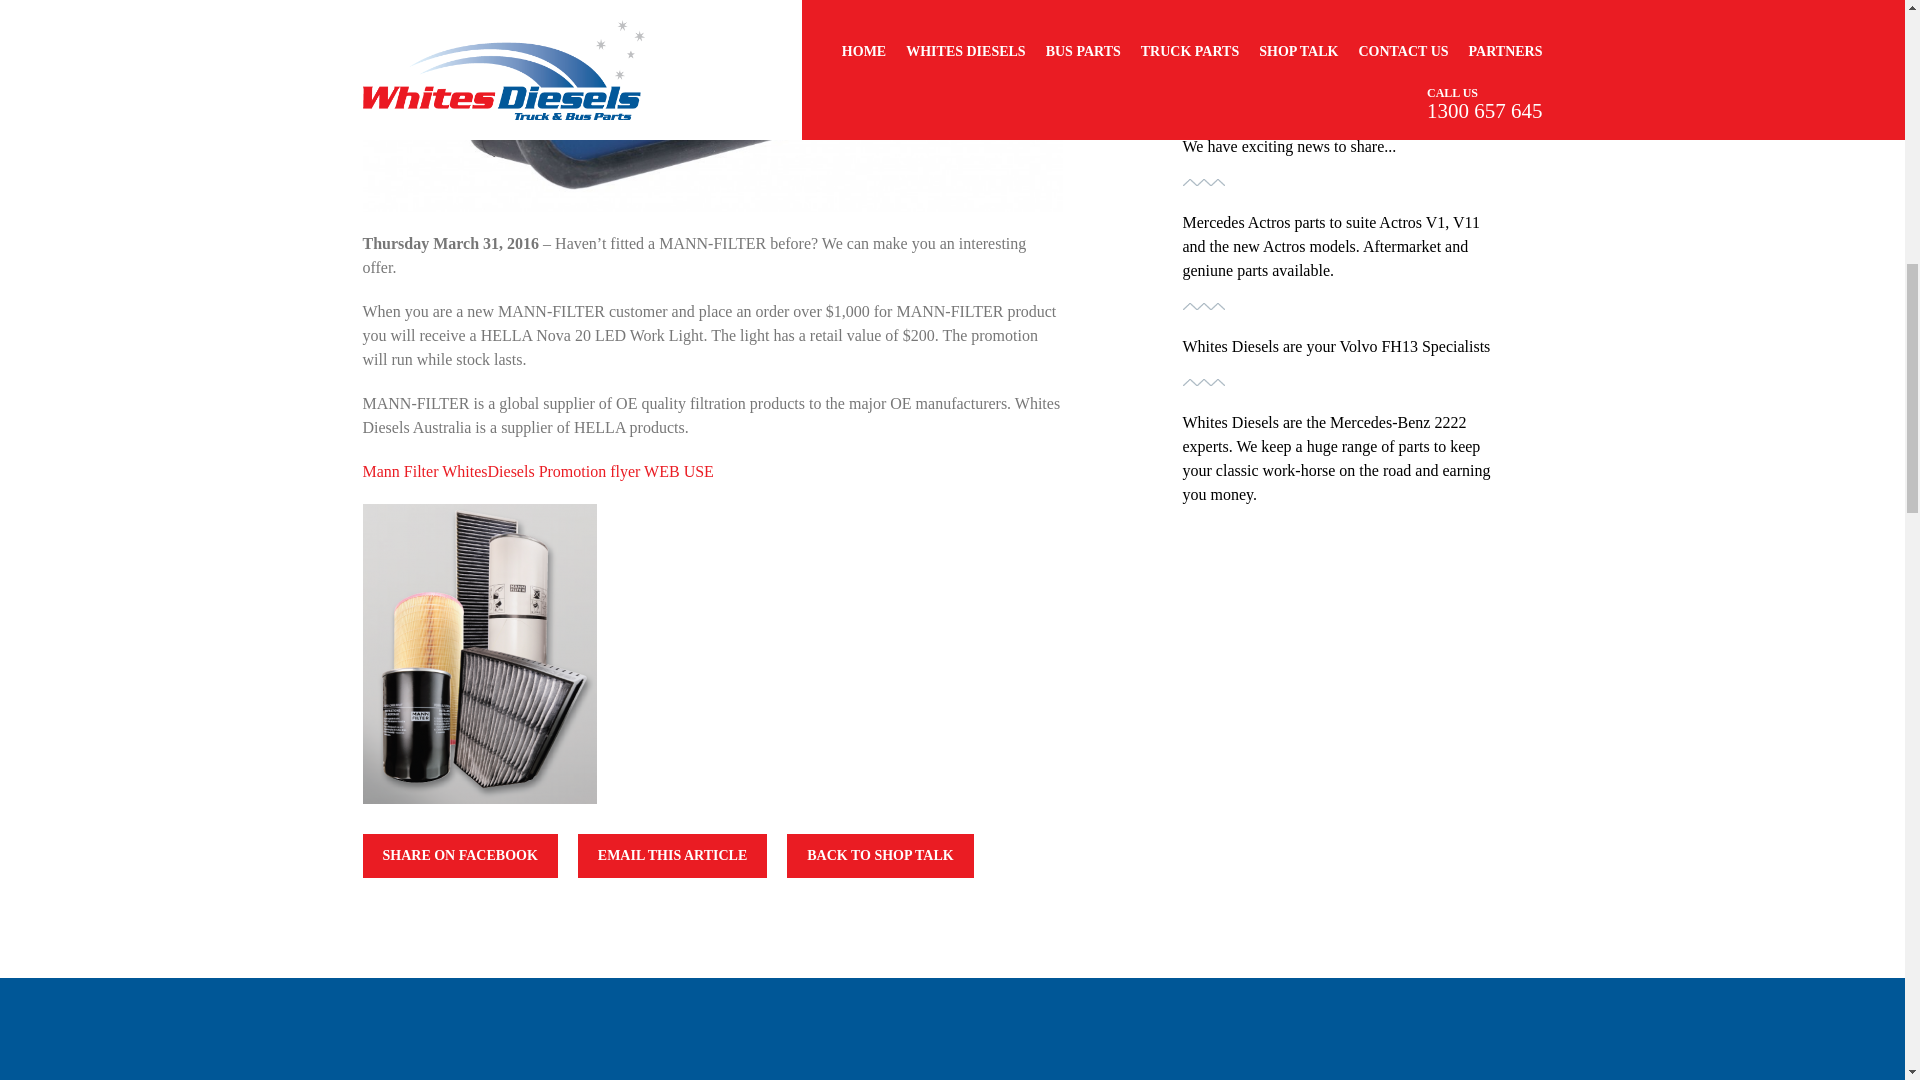  I want to click on BACK TO SHOP TALK, so click(880, 856).